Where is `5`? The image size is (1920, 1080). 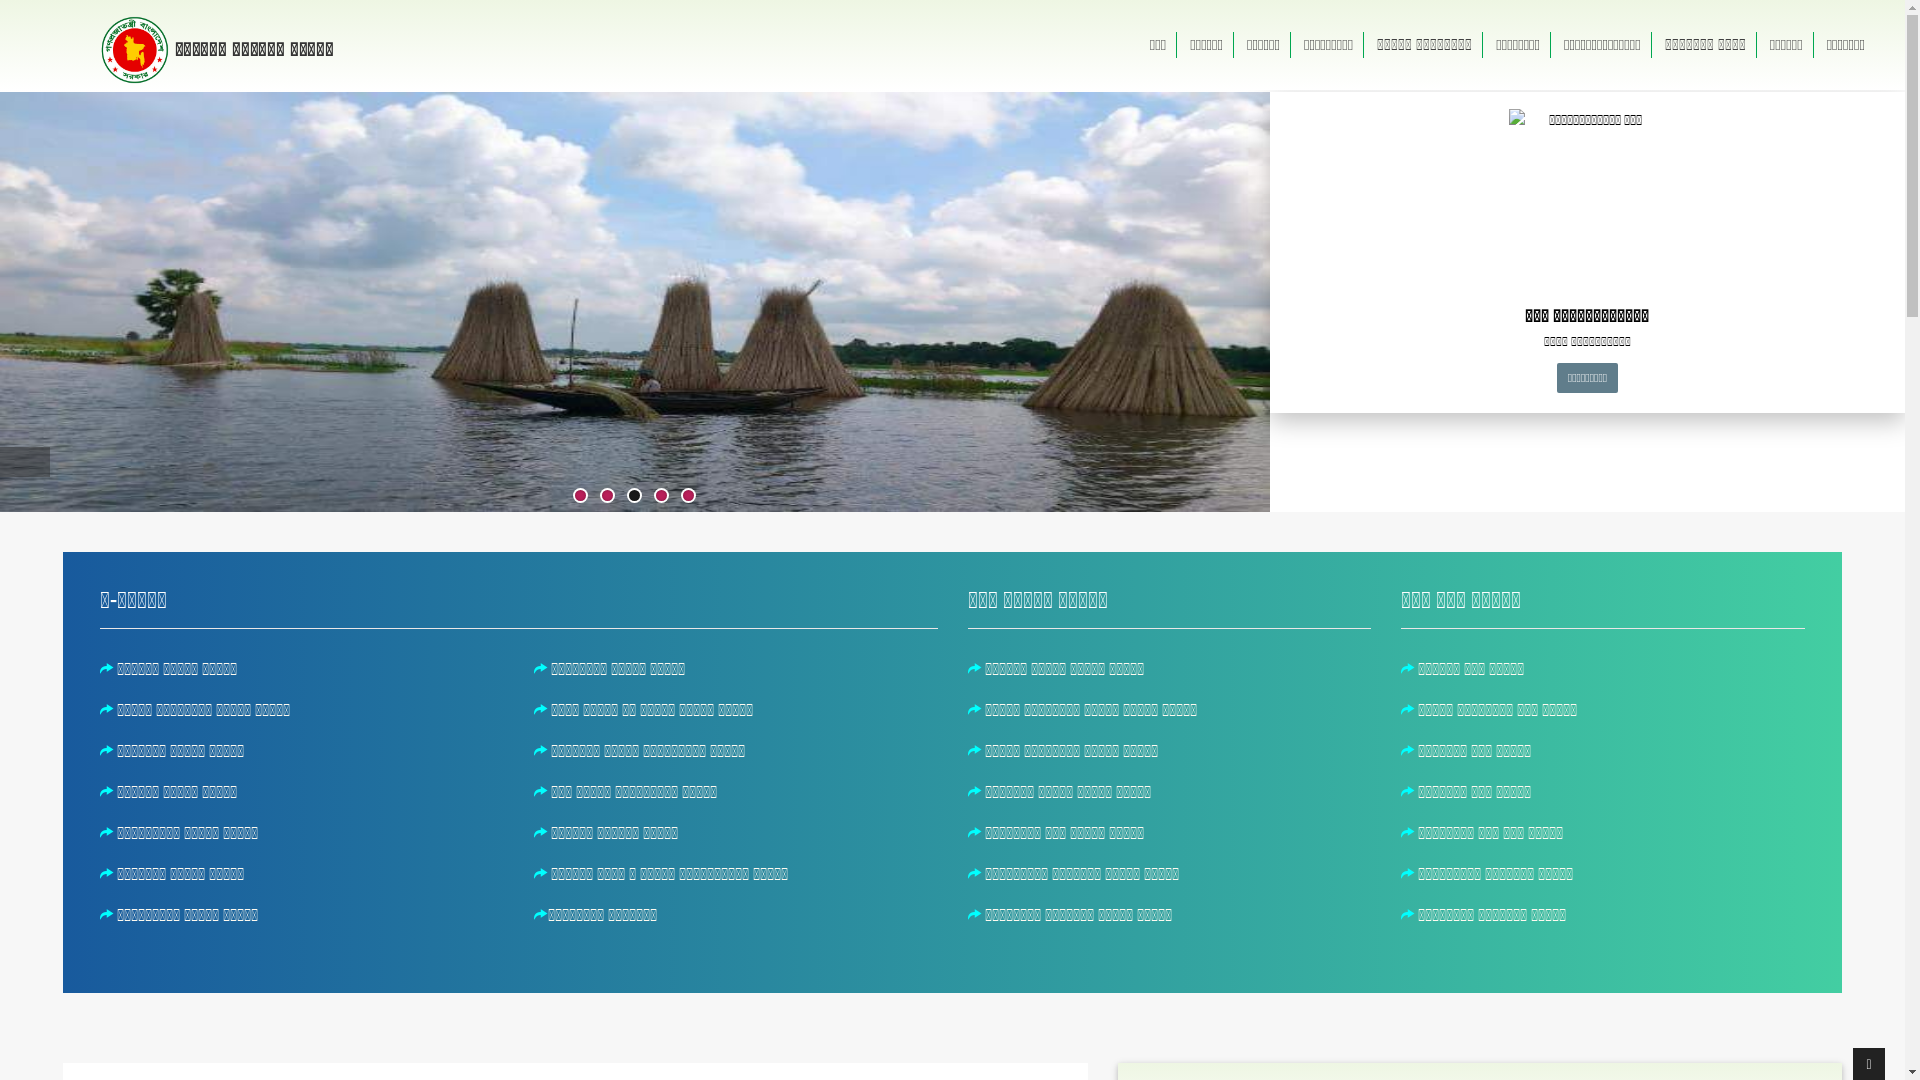 5 is located at coordinates (688, 496).